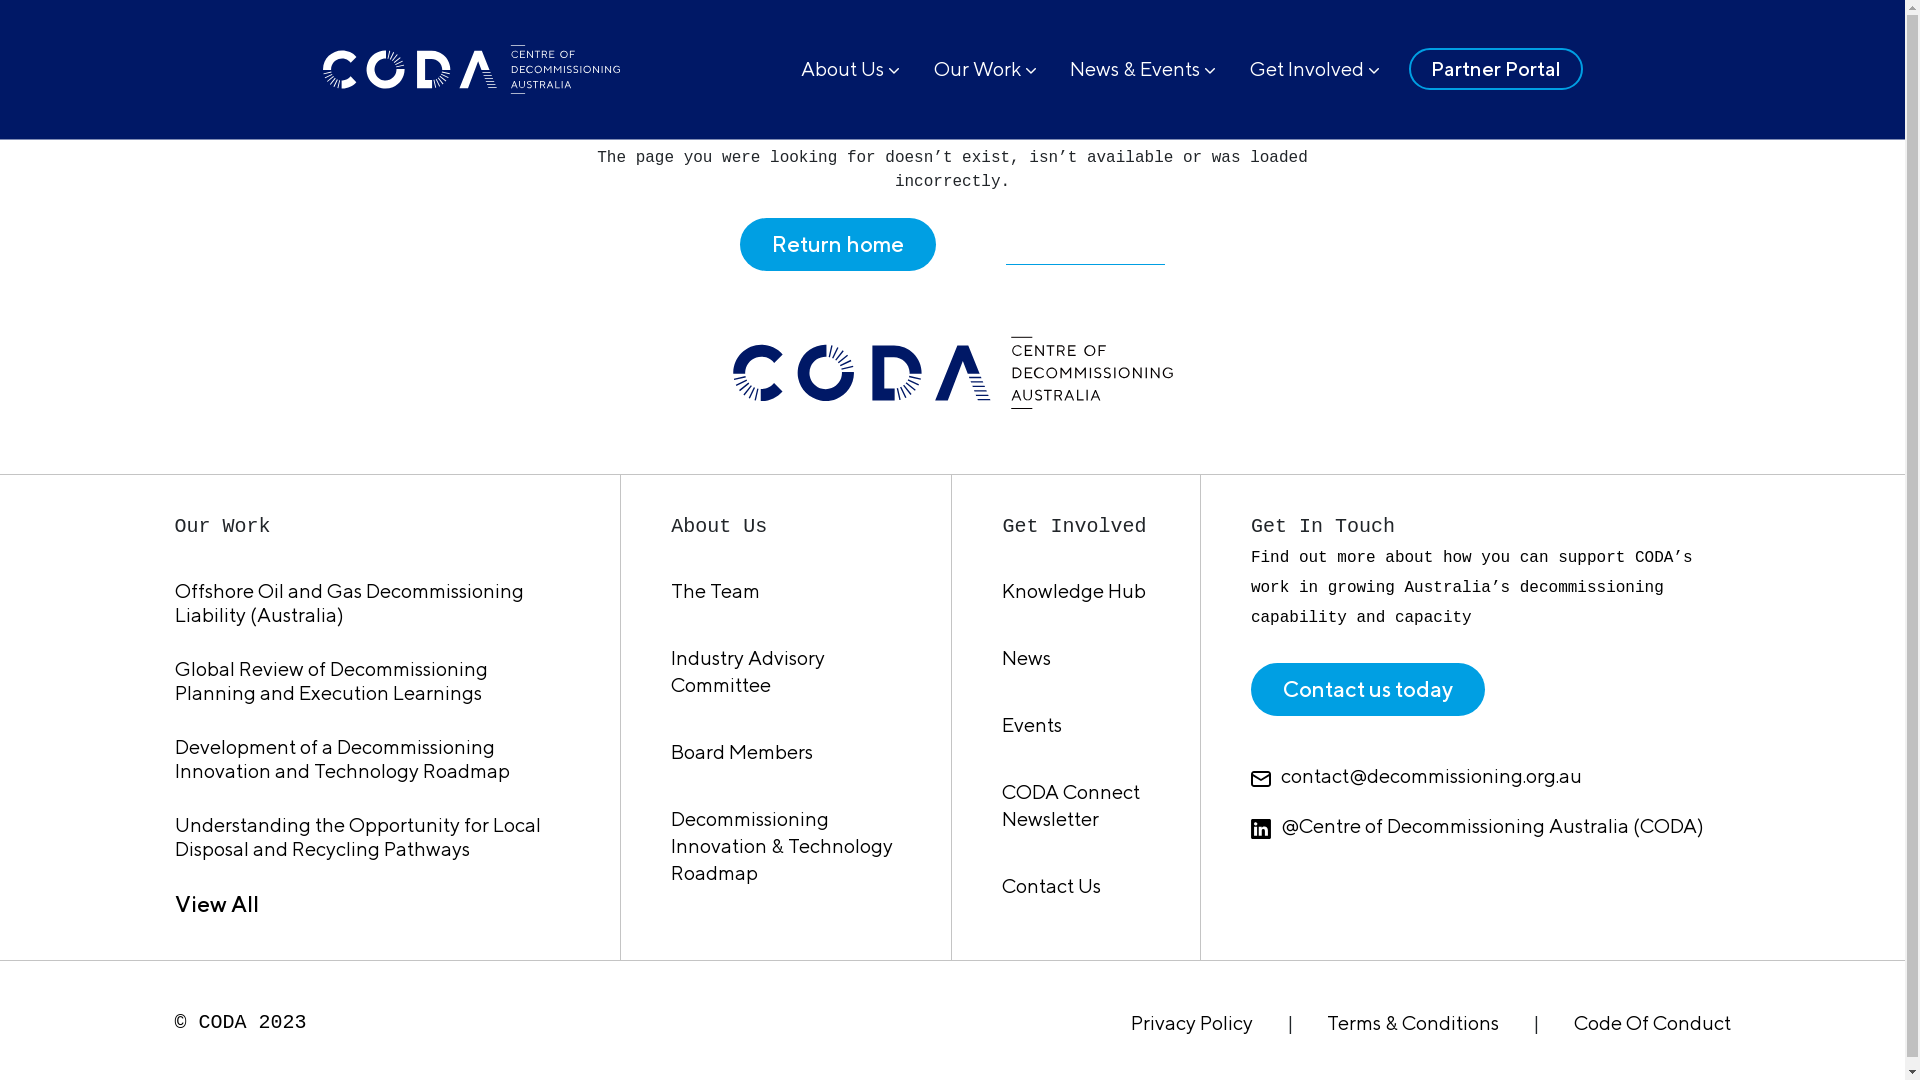 The image size is (1920, 1080). What do you see at coordinates (1307, 68) in the screenshot?
I see `Get Involved` at bounding box center [1307, 68].